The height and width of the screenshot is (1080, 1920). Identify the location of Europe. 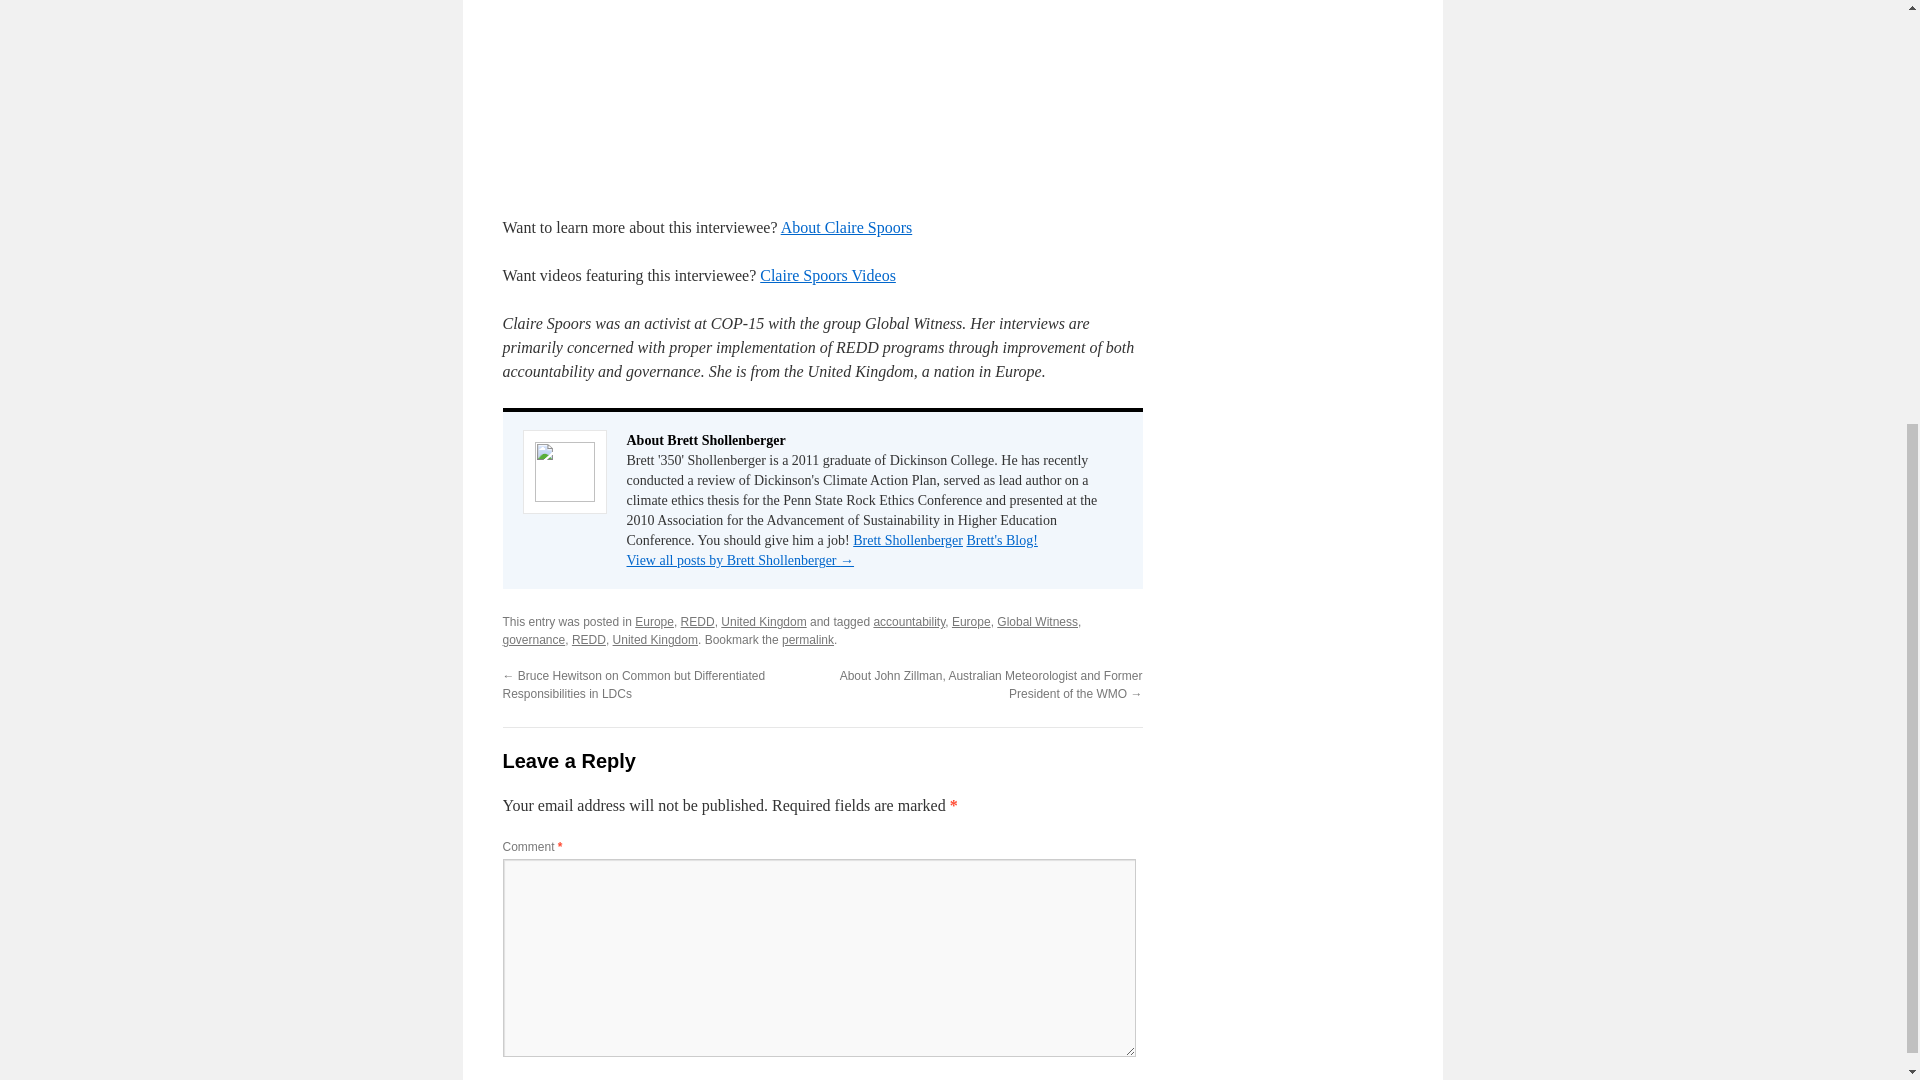
(971, 621).